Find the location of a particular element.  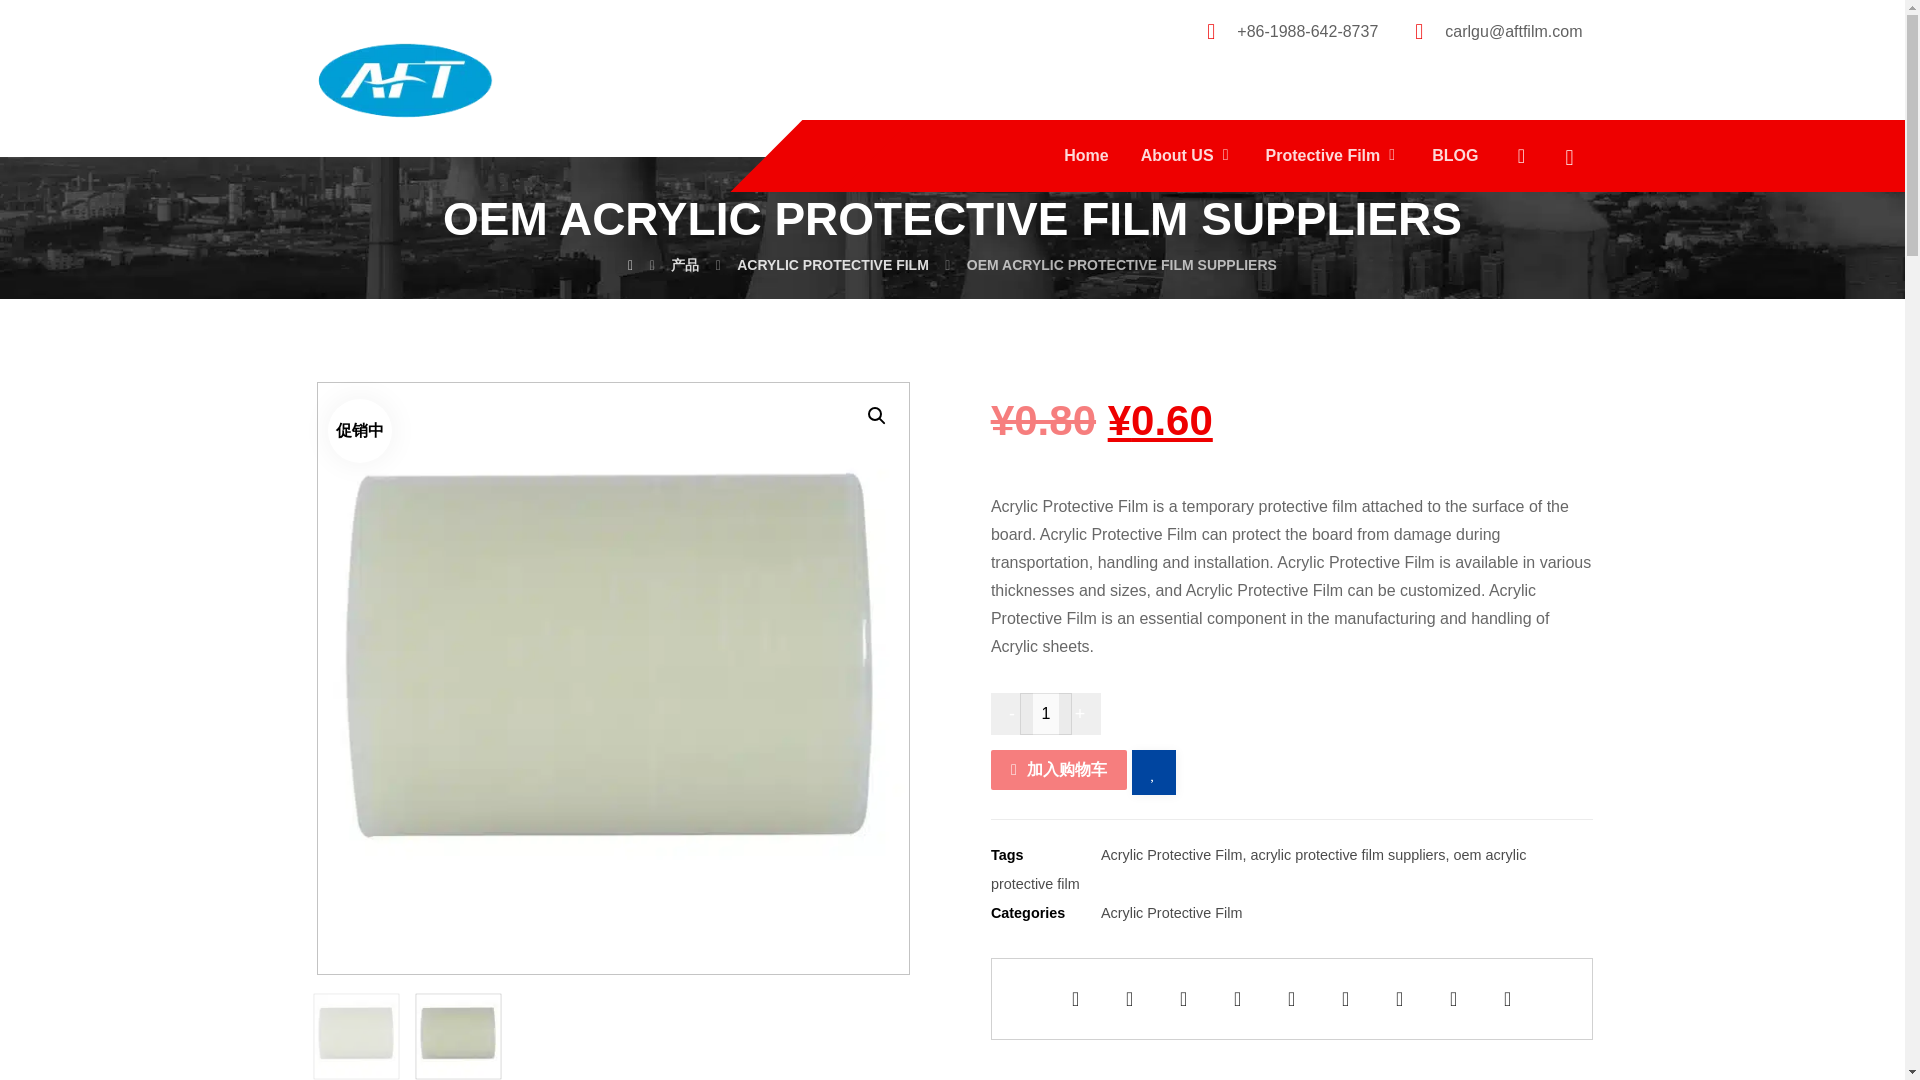

Protective Film is located at coordinates (1333, 156).